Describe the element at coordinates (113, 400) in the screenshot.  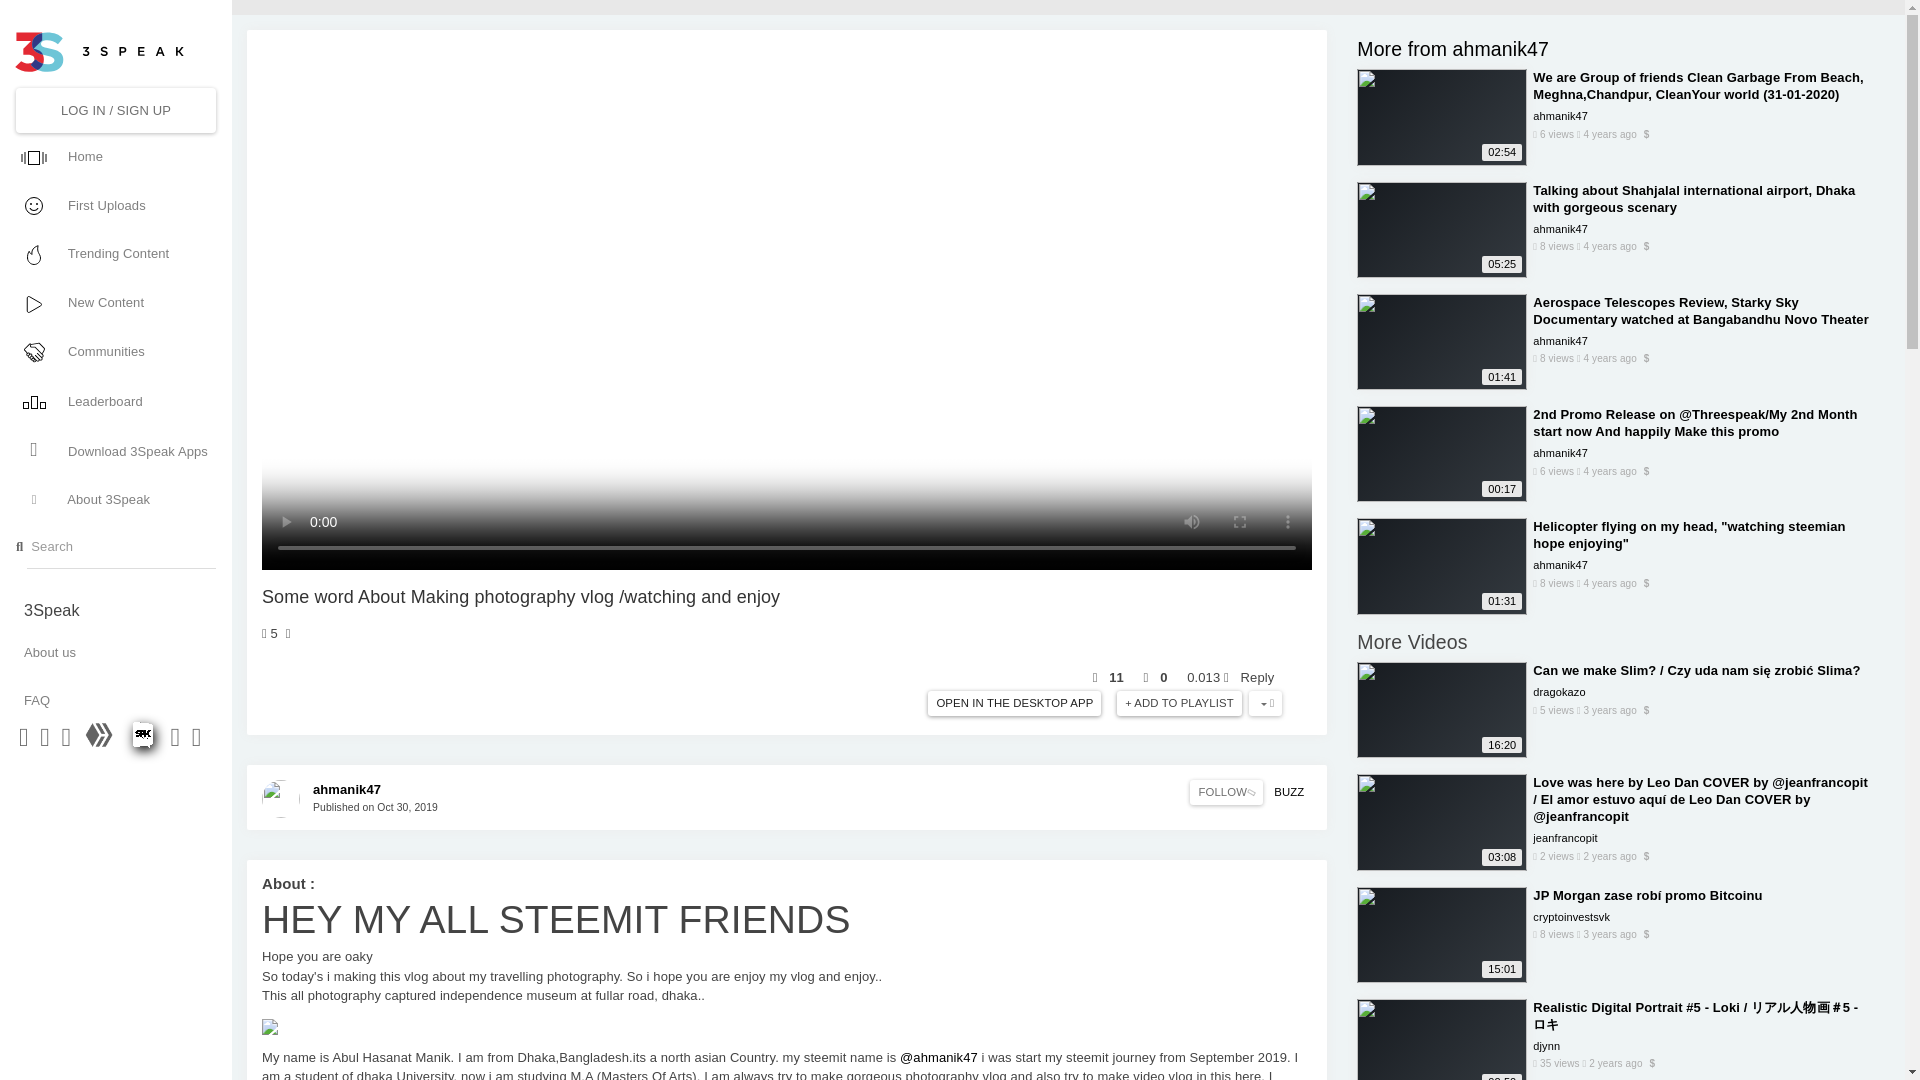
I see `Leaderboard` at that location.